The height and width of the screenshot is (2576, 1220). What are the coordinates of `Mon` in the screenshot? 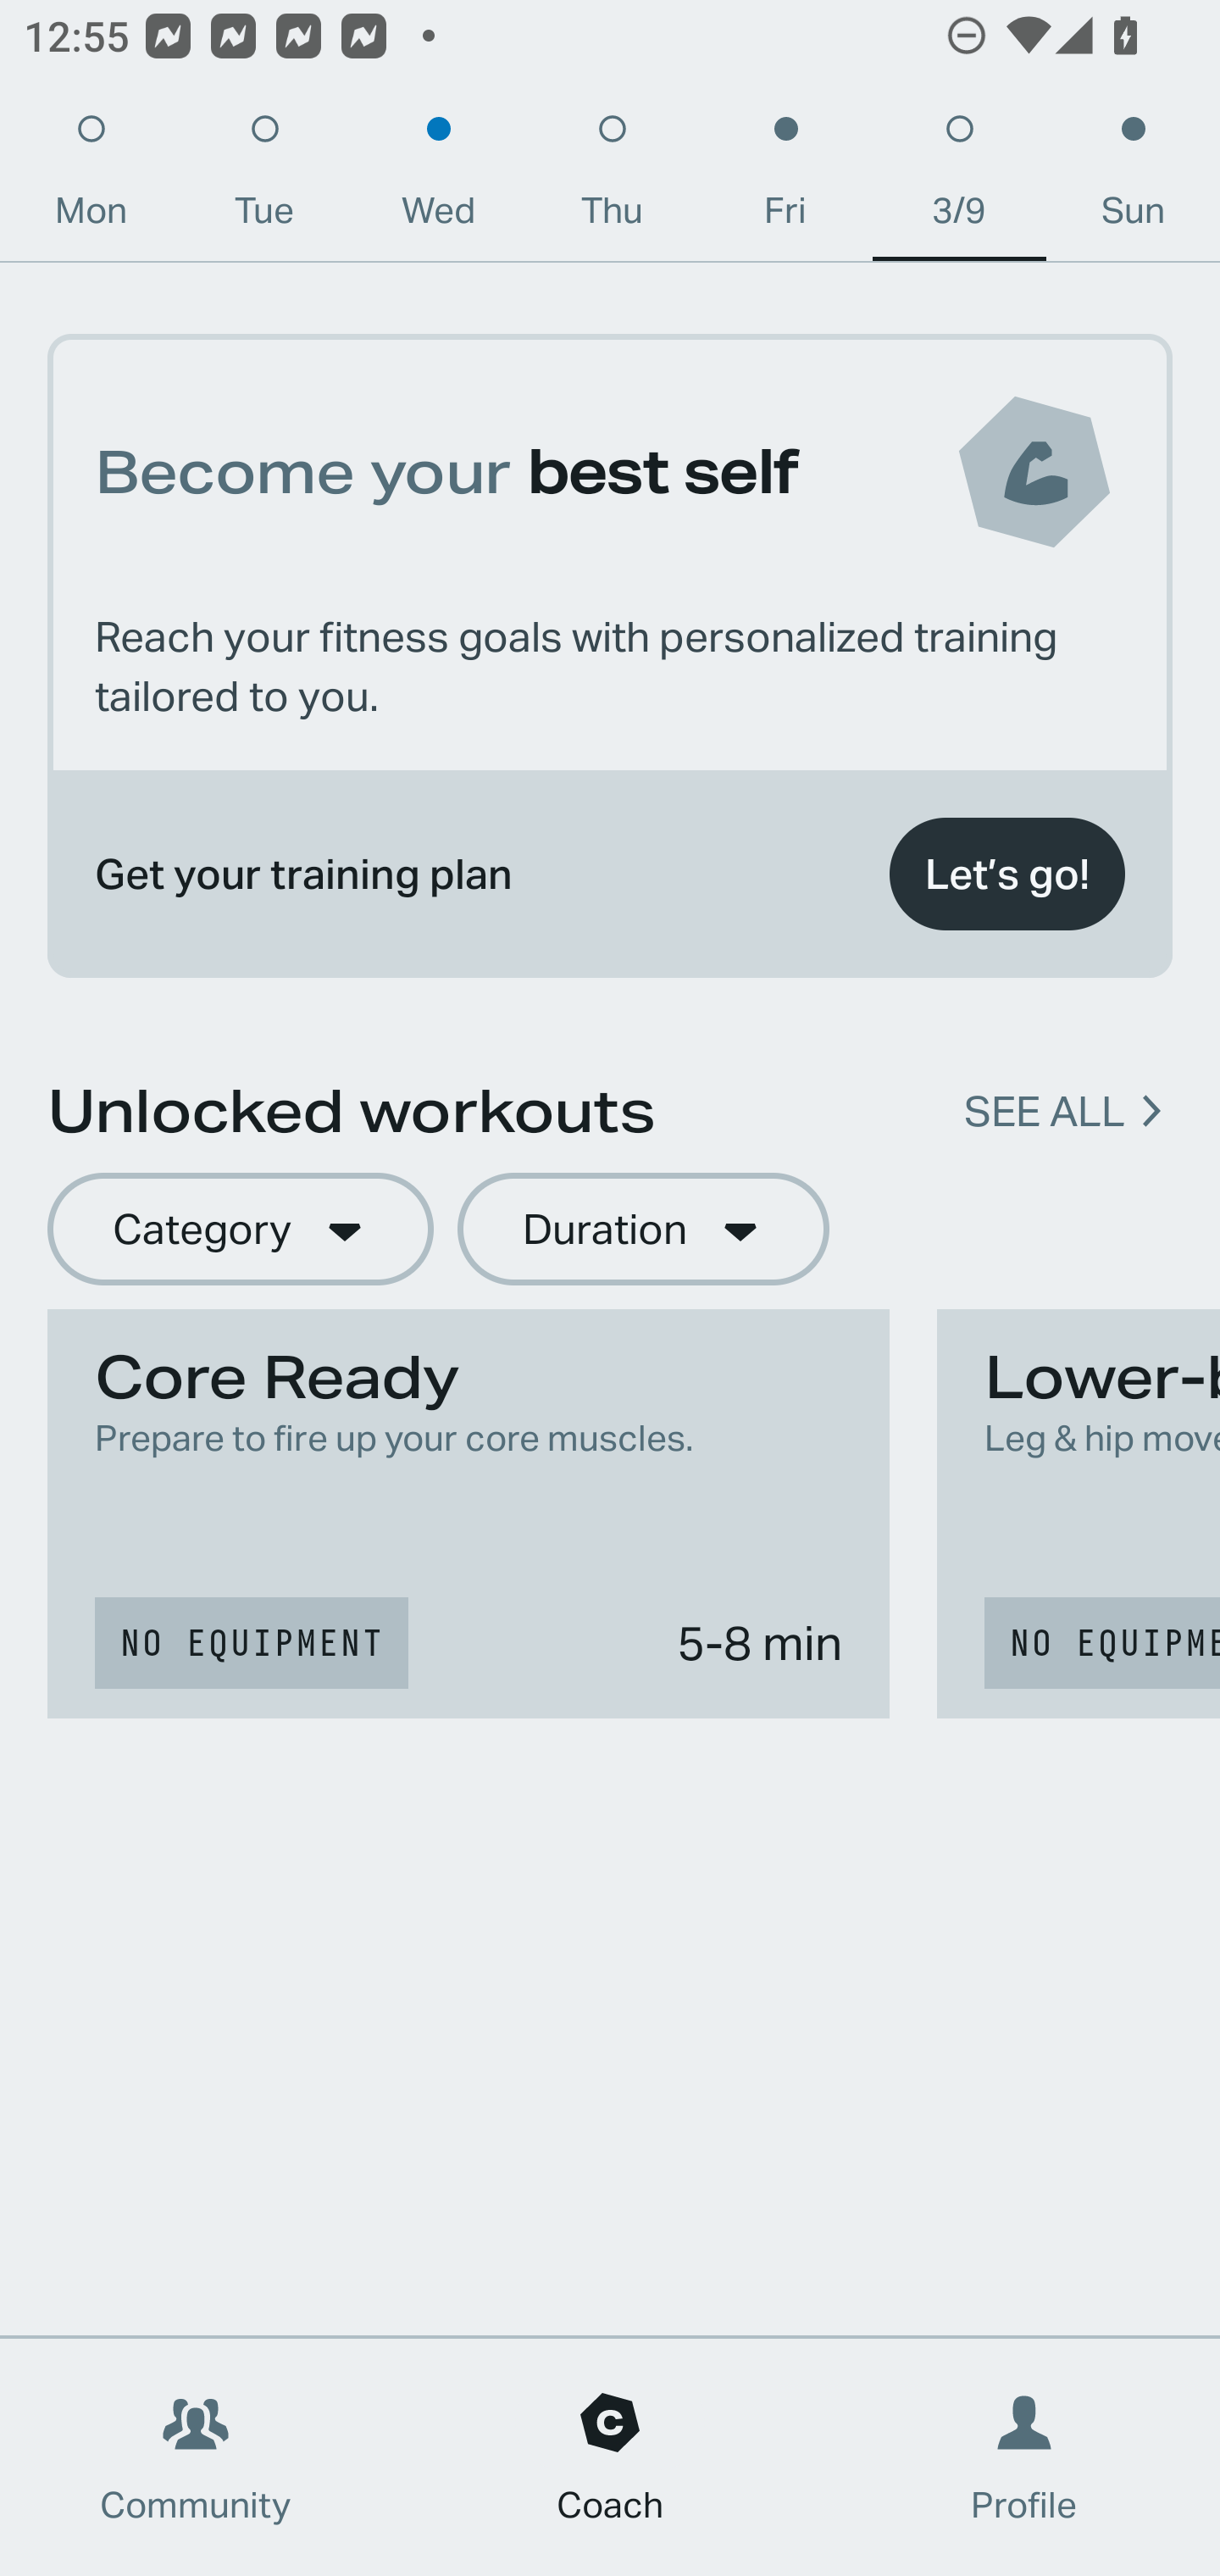 It's located at (91, 178).